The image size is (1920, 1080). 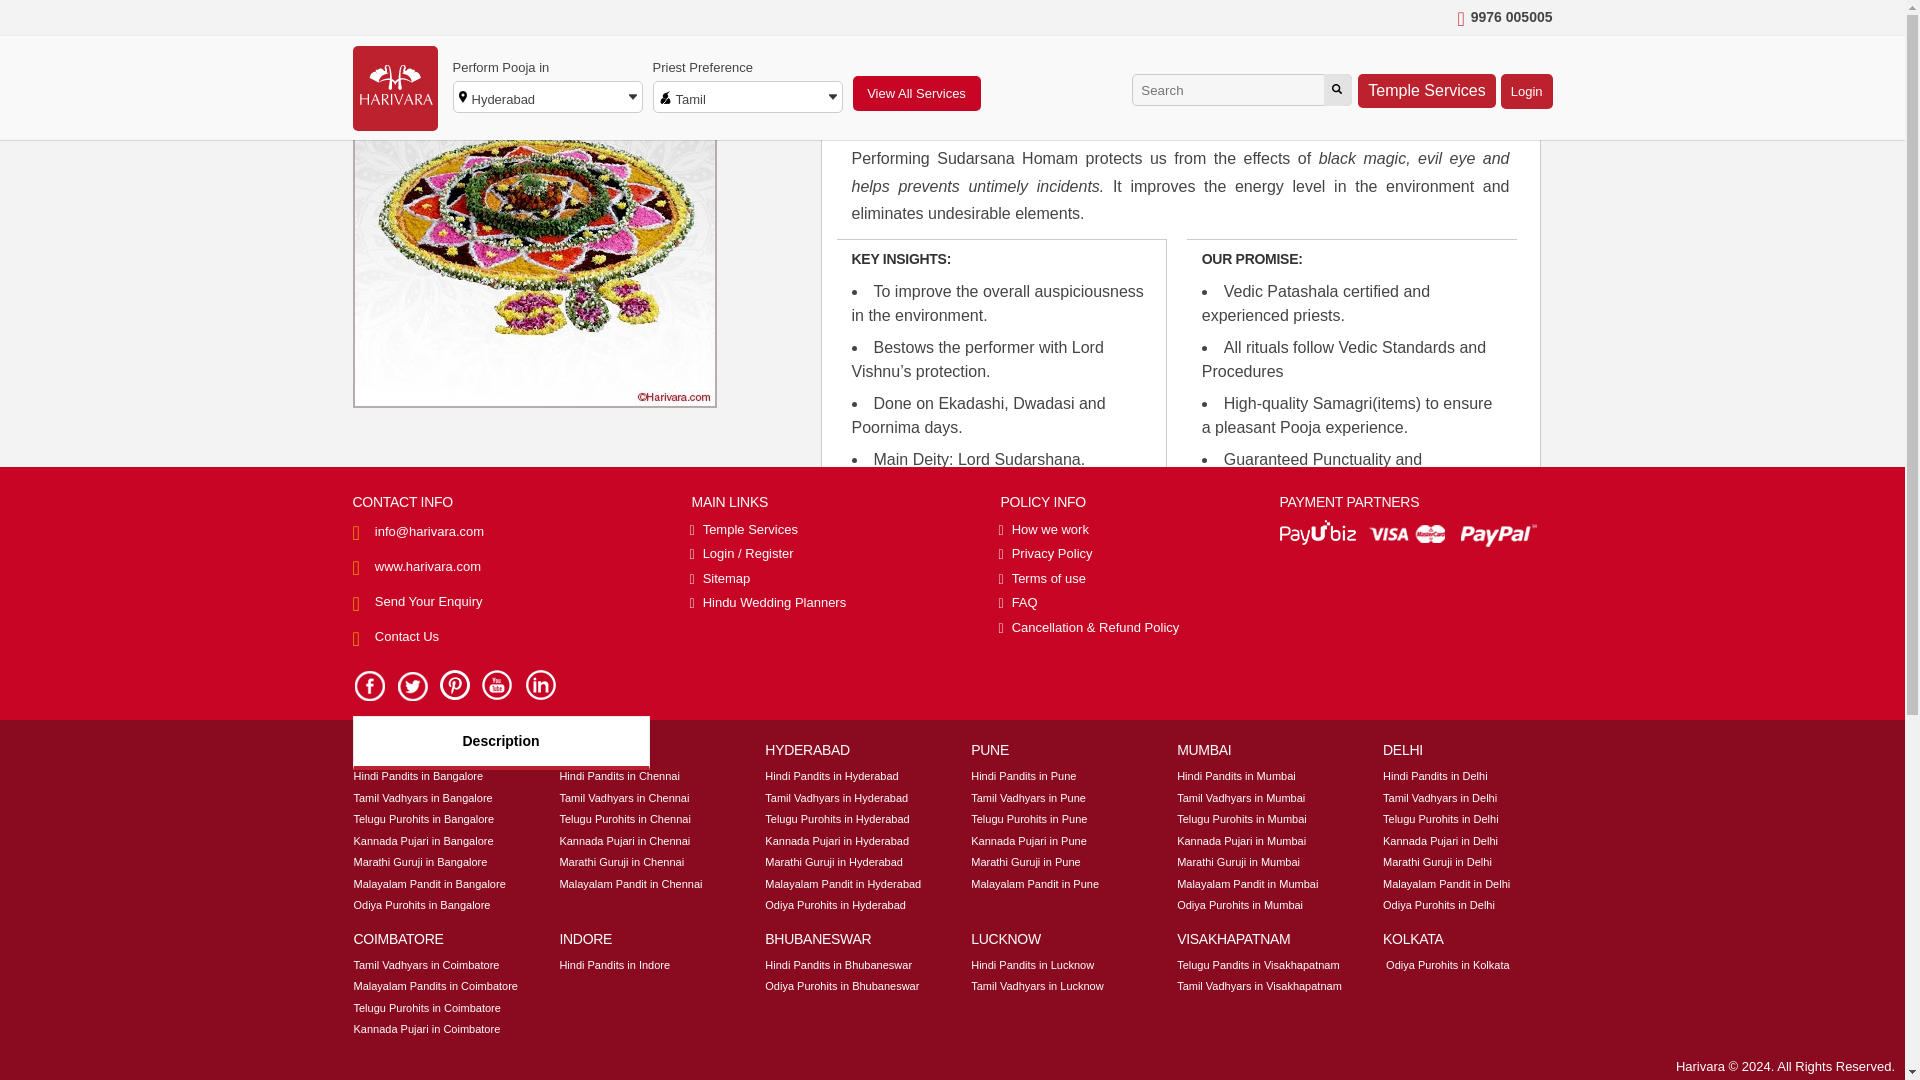 What do you see at coordinates (594, 22) in the screenshot?
I see `Sudarsana Homam` at bounding box center [594, 22].